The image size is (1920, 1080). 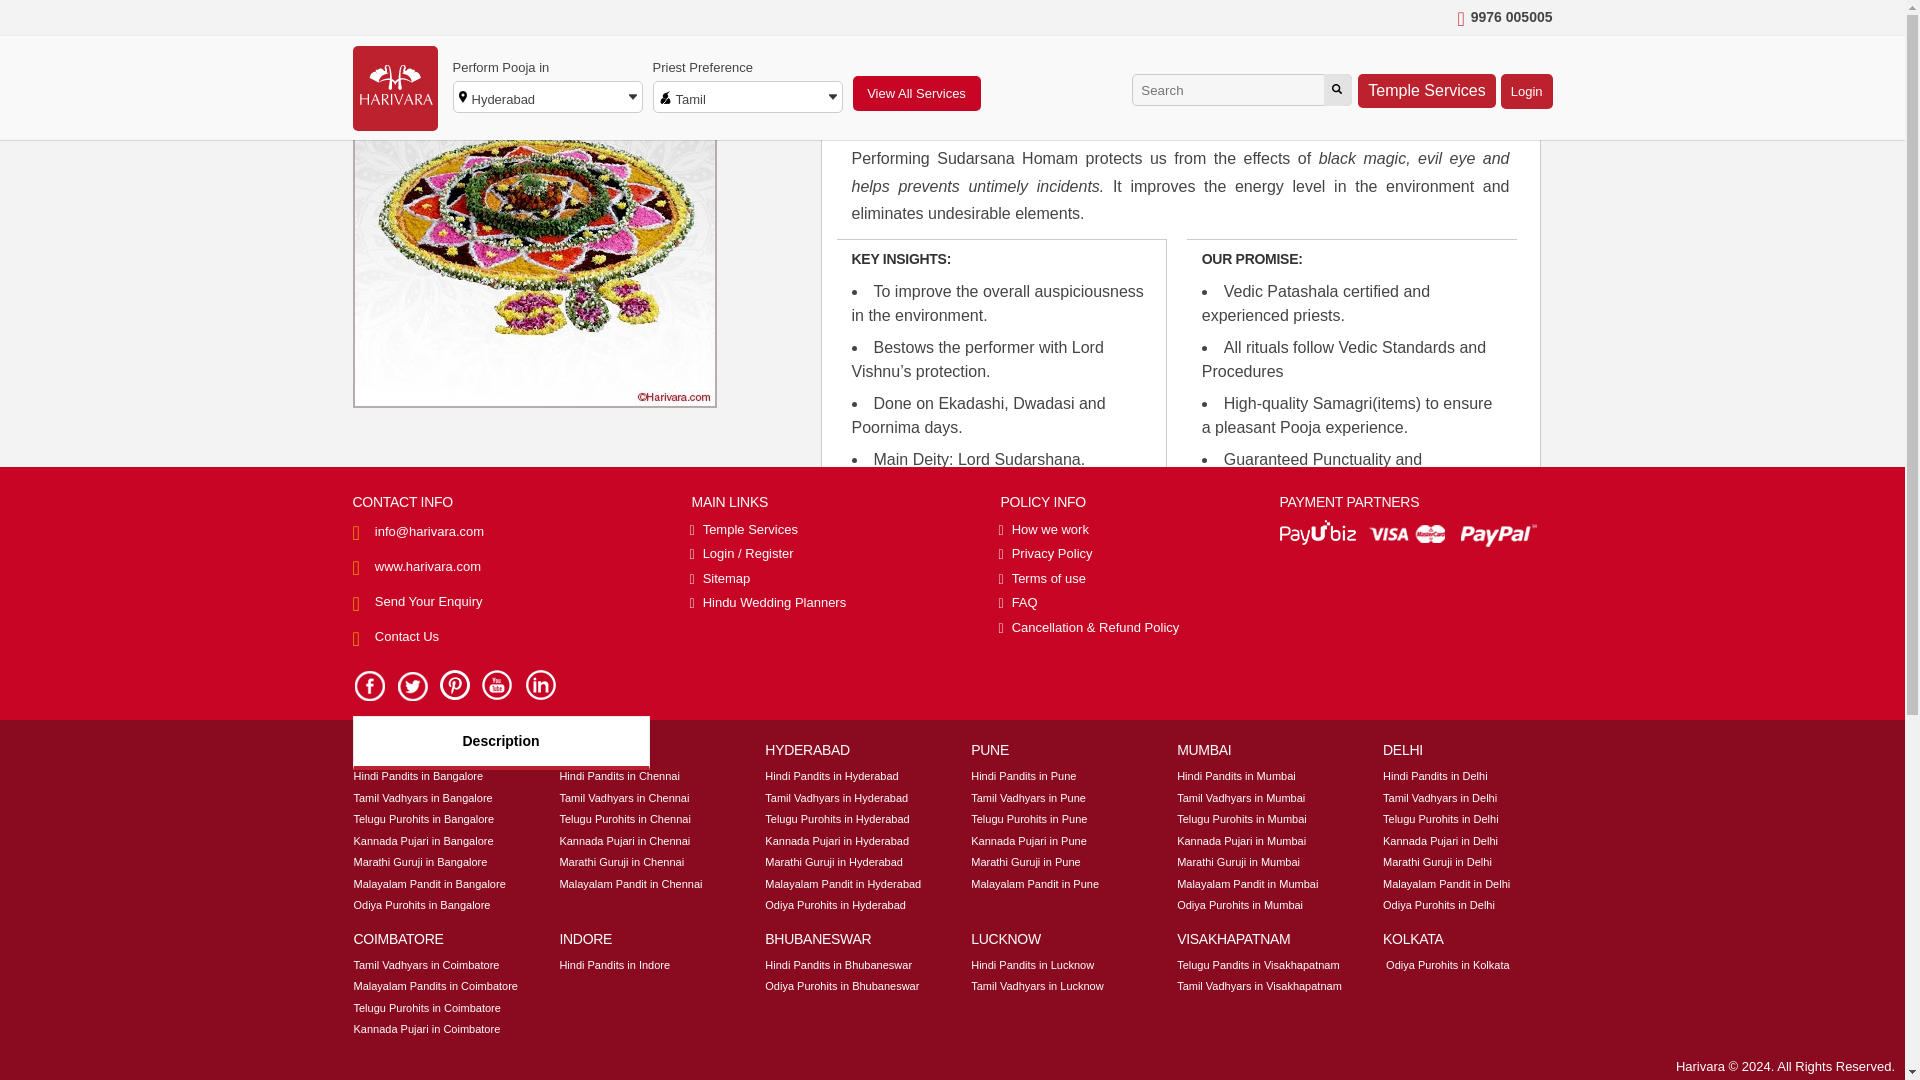 What do you see at coordinates (594, 22) in the screenshot?
I see `Sudarsana Homam` at bounding box center [594, 22].